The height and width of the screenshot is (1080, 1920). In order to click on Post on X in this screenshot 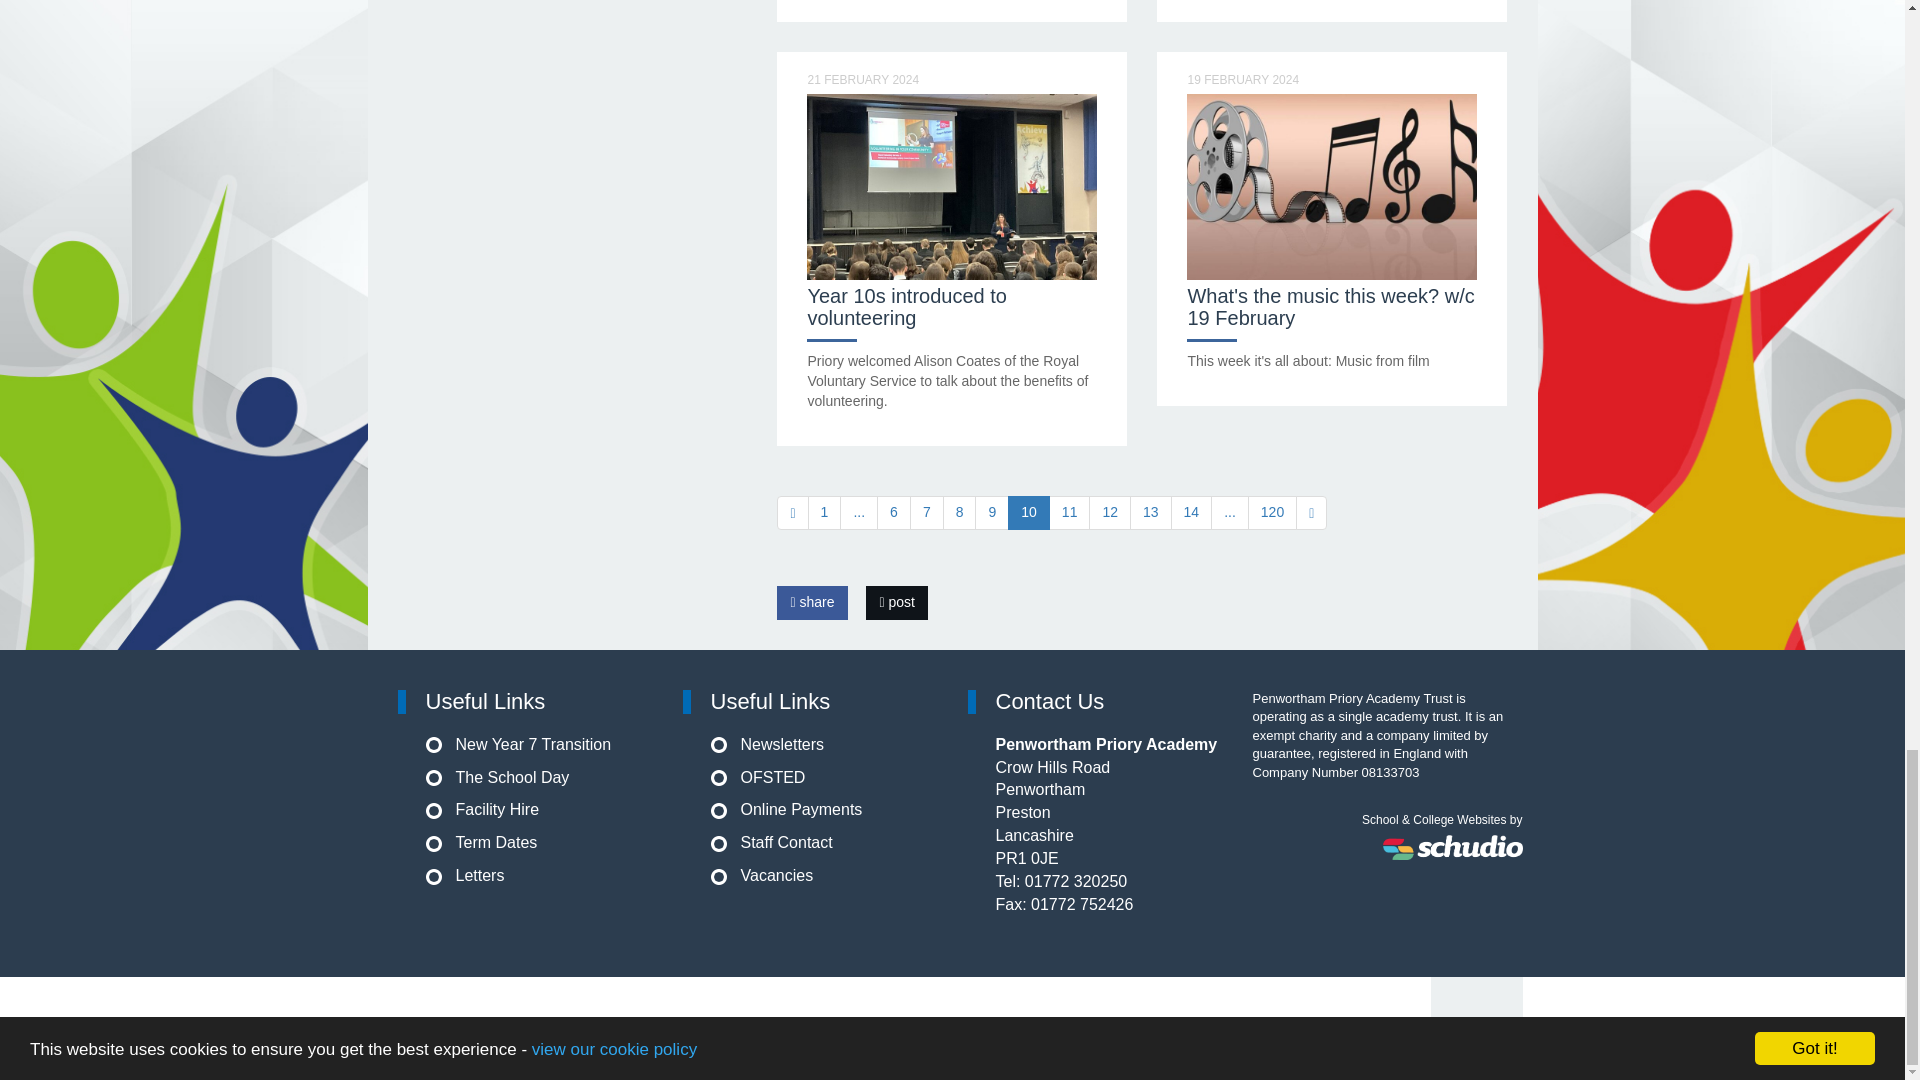, I will do `click(896, 602)`.